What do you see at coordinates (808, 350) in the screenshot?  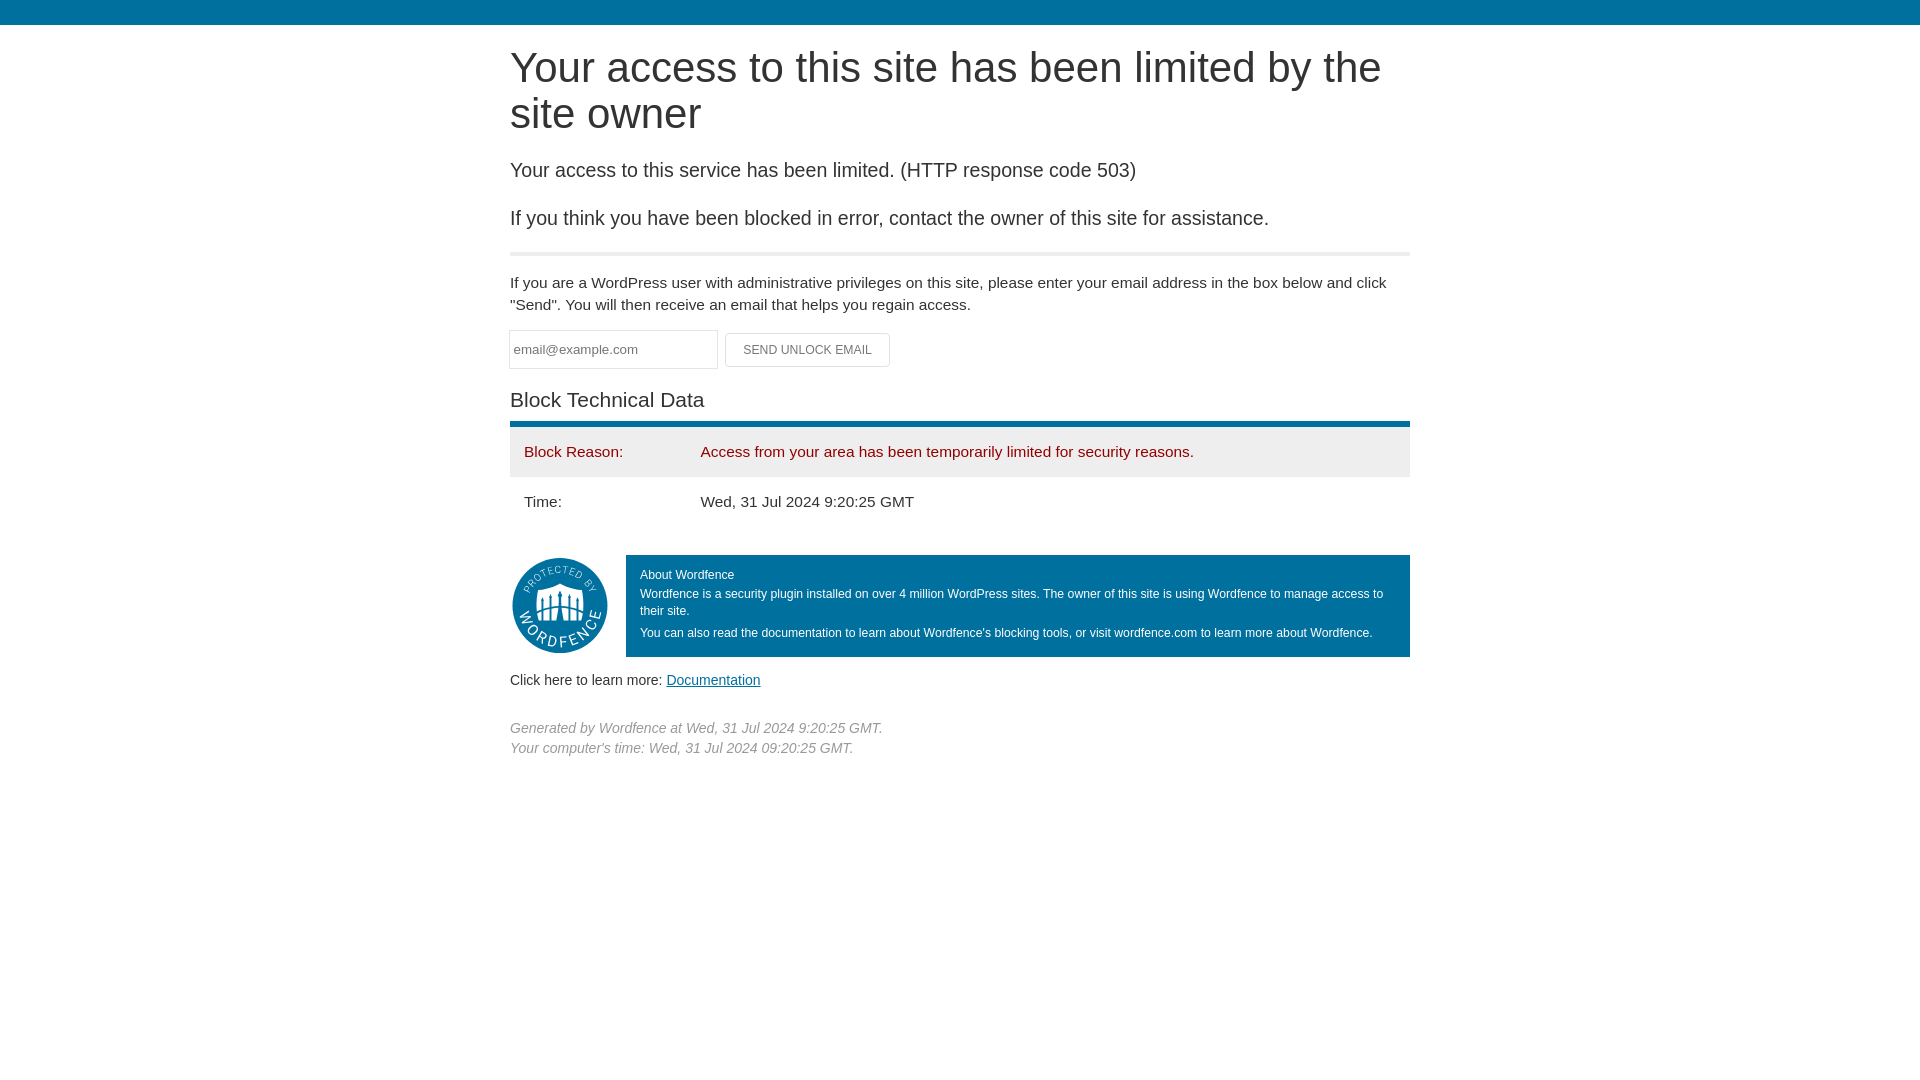 I see `Send Unlock Email` at bounding box center [808, 350].